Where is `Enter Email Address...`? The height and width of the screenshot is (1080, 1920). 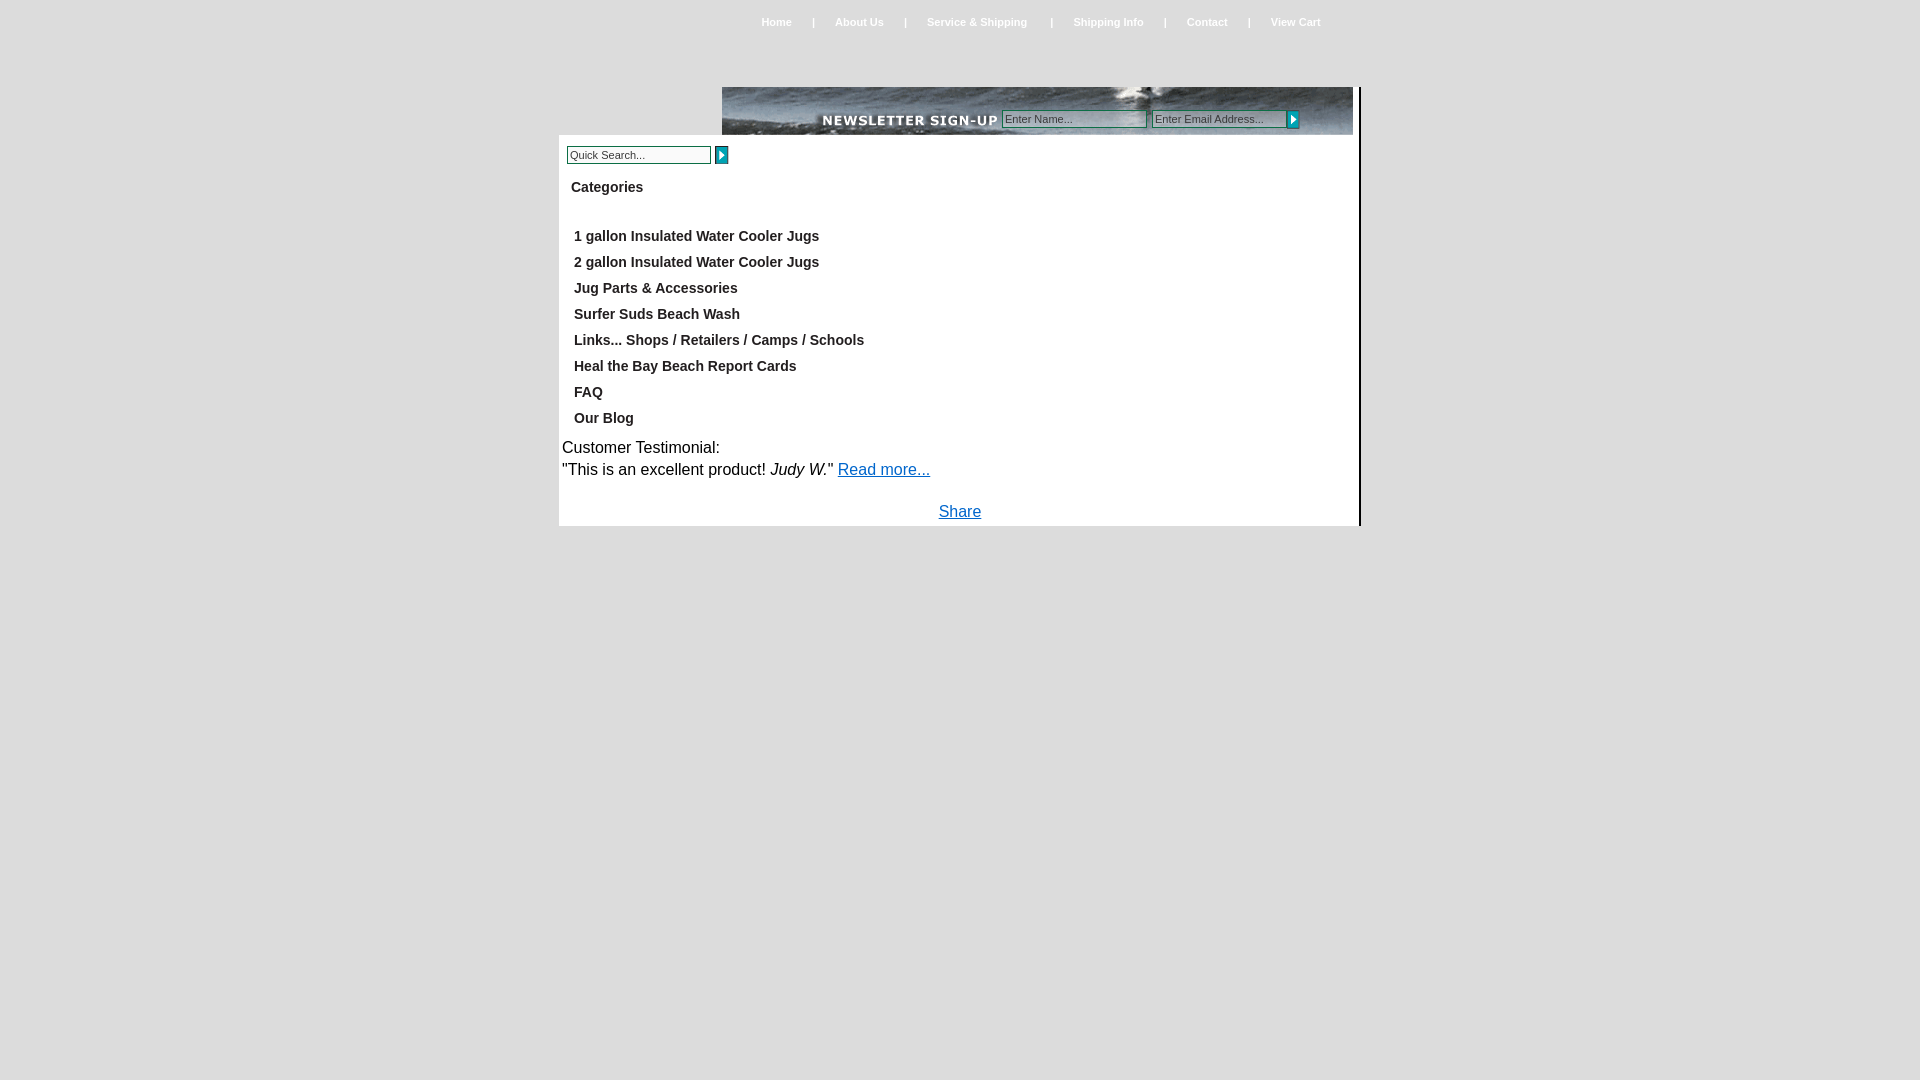
Enter Email Address... is located at coordinates (1219, 119).